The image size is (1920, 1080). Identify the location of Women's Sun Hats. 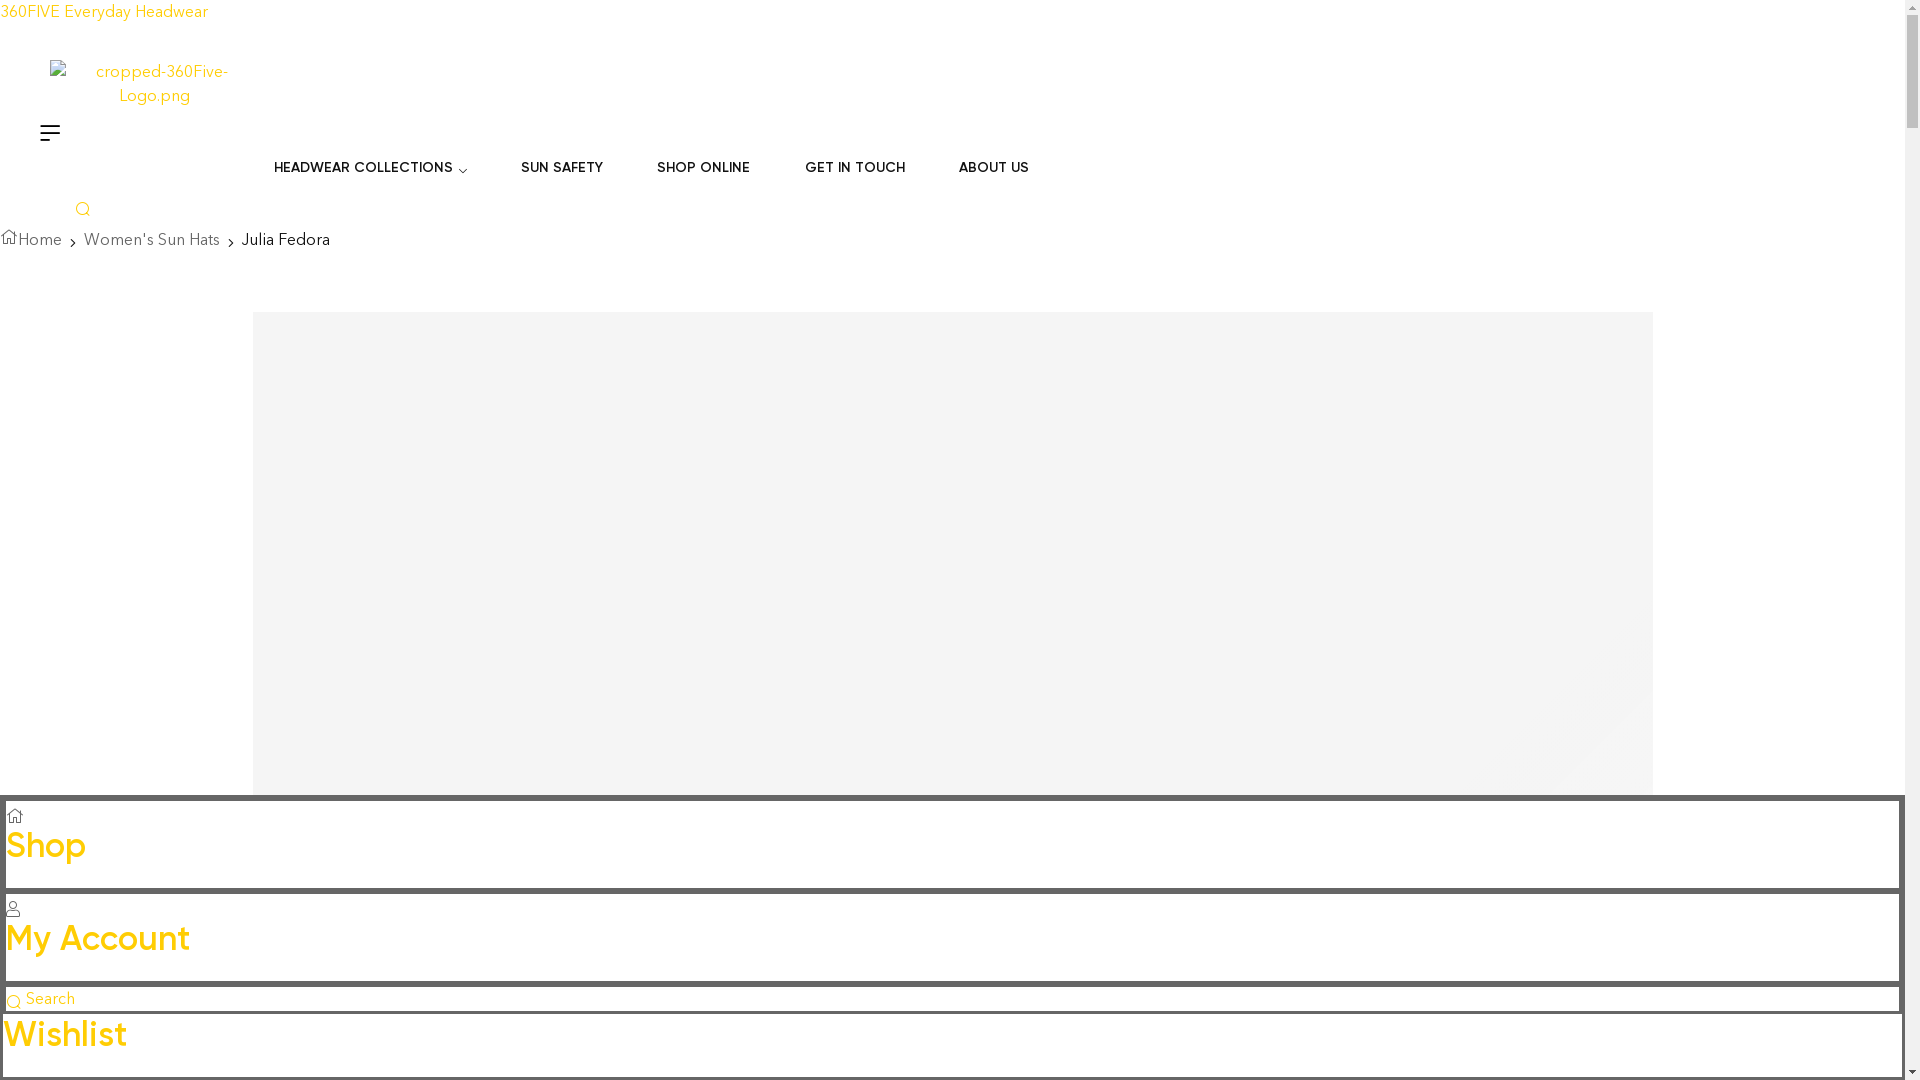
(152, 240).